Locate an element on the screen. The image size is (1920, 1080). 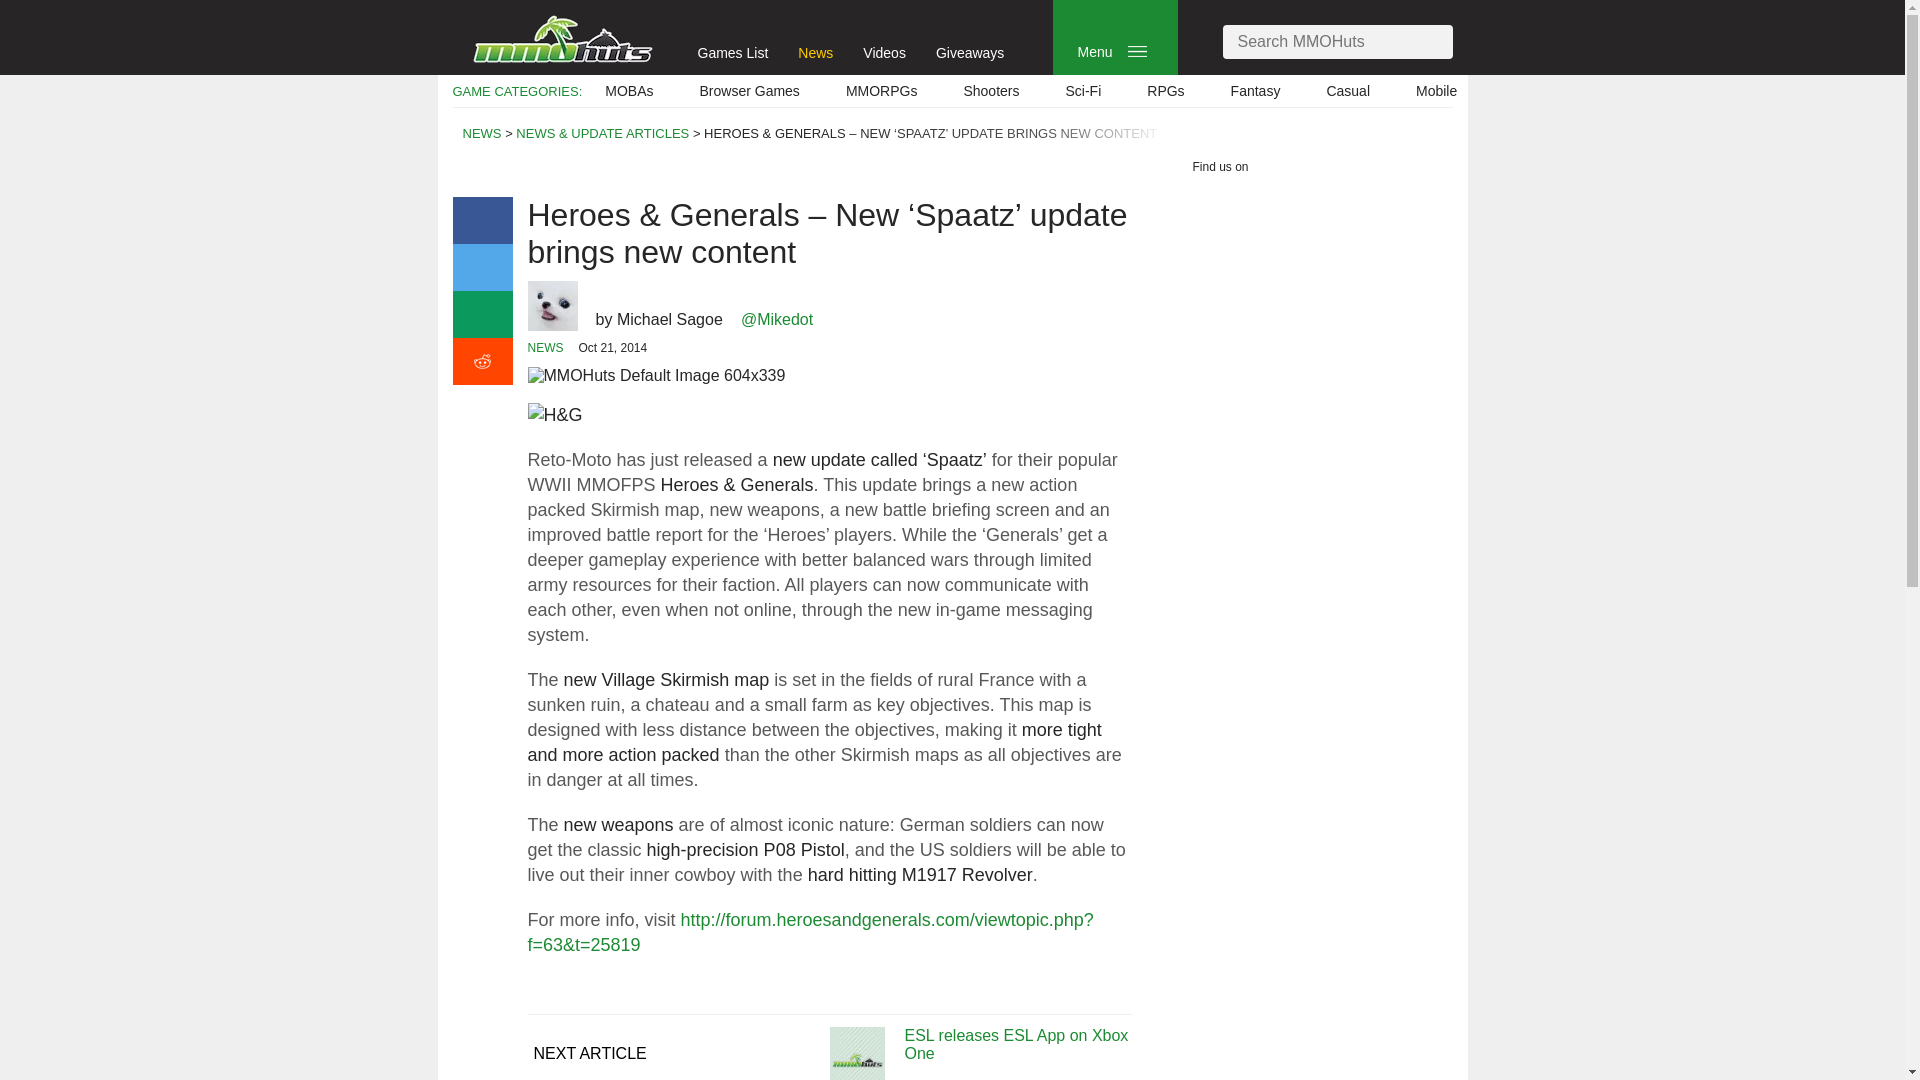
Fantasy is located at coordinates (1255, 91).